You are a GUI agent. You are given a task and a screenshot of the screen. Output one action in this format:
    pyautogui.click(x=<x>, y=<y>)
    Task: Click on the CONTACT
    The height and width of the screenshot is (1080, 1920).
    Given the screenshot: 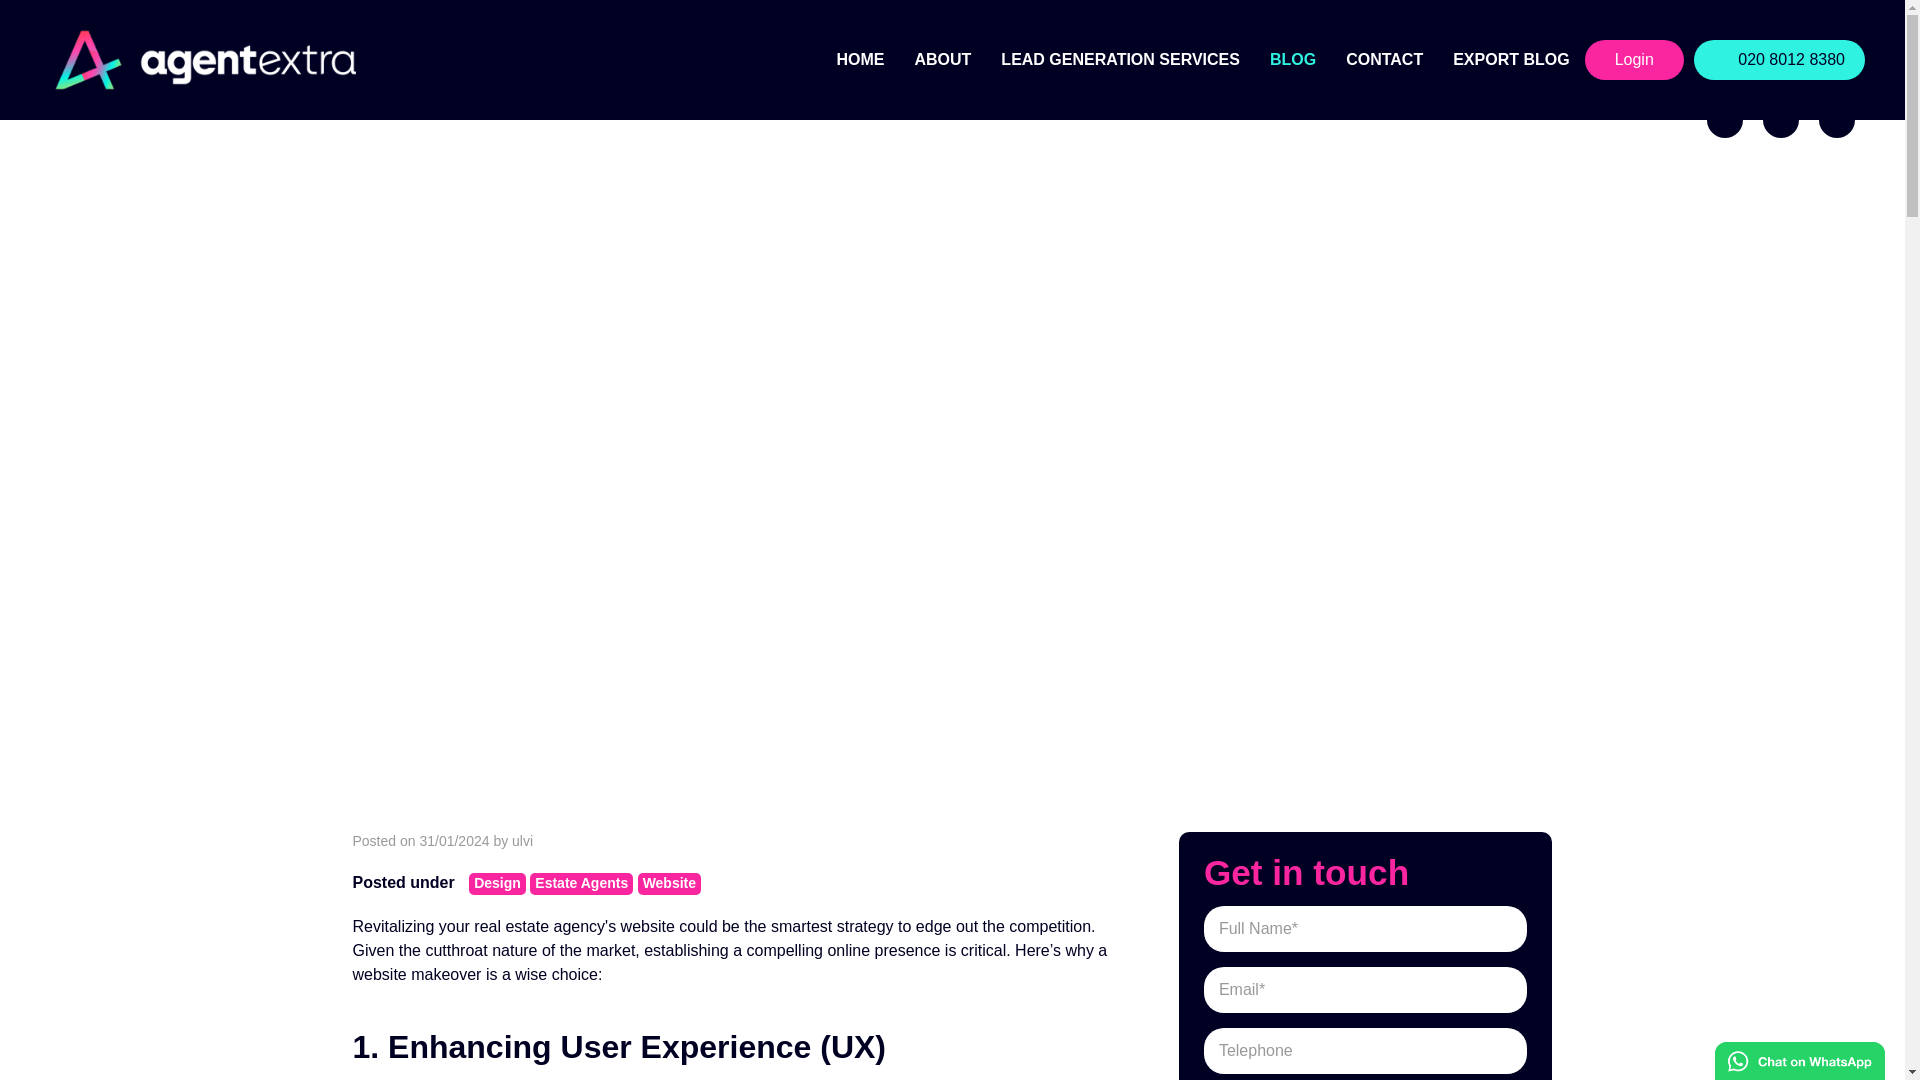 What is the action you would take?
    pyautogui.click(x=1384, y=60)
    